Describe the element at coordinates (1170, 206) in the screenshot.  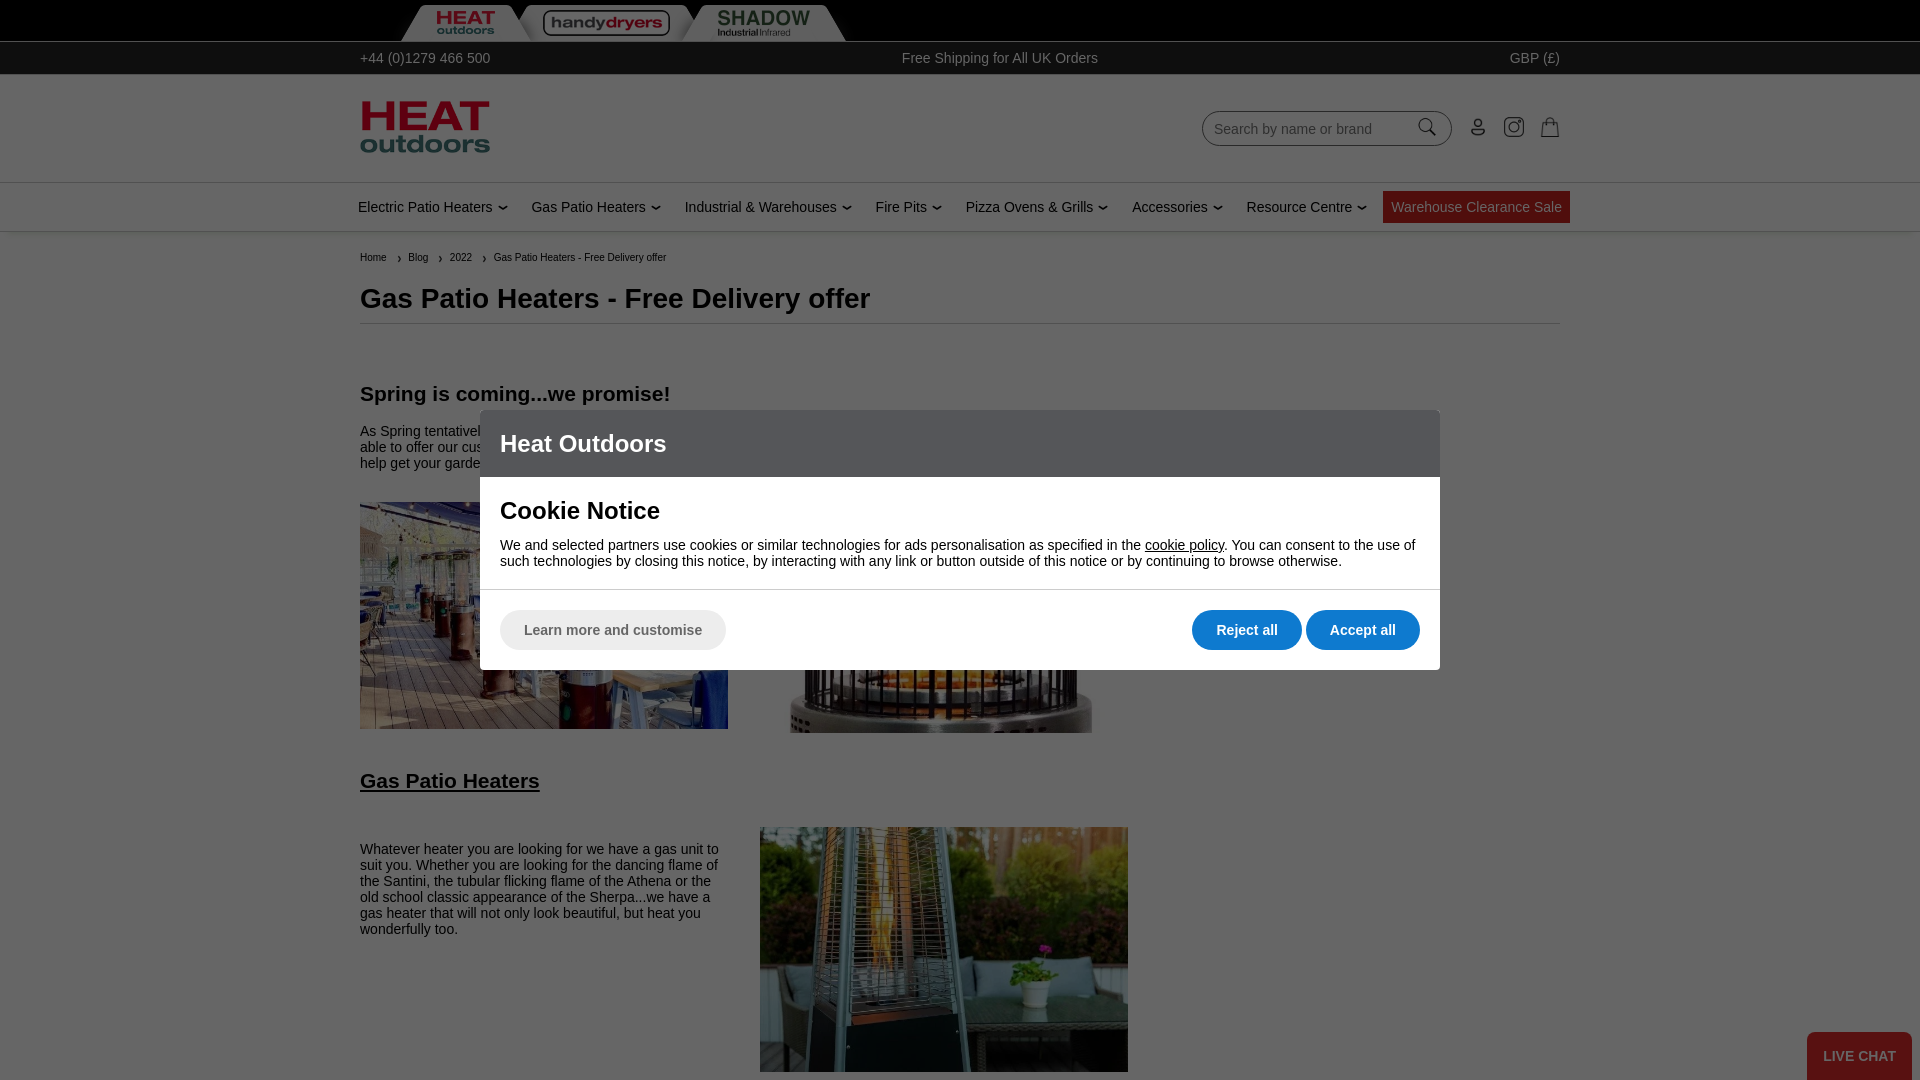
I see `Accessories` at that location.